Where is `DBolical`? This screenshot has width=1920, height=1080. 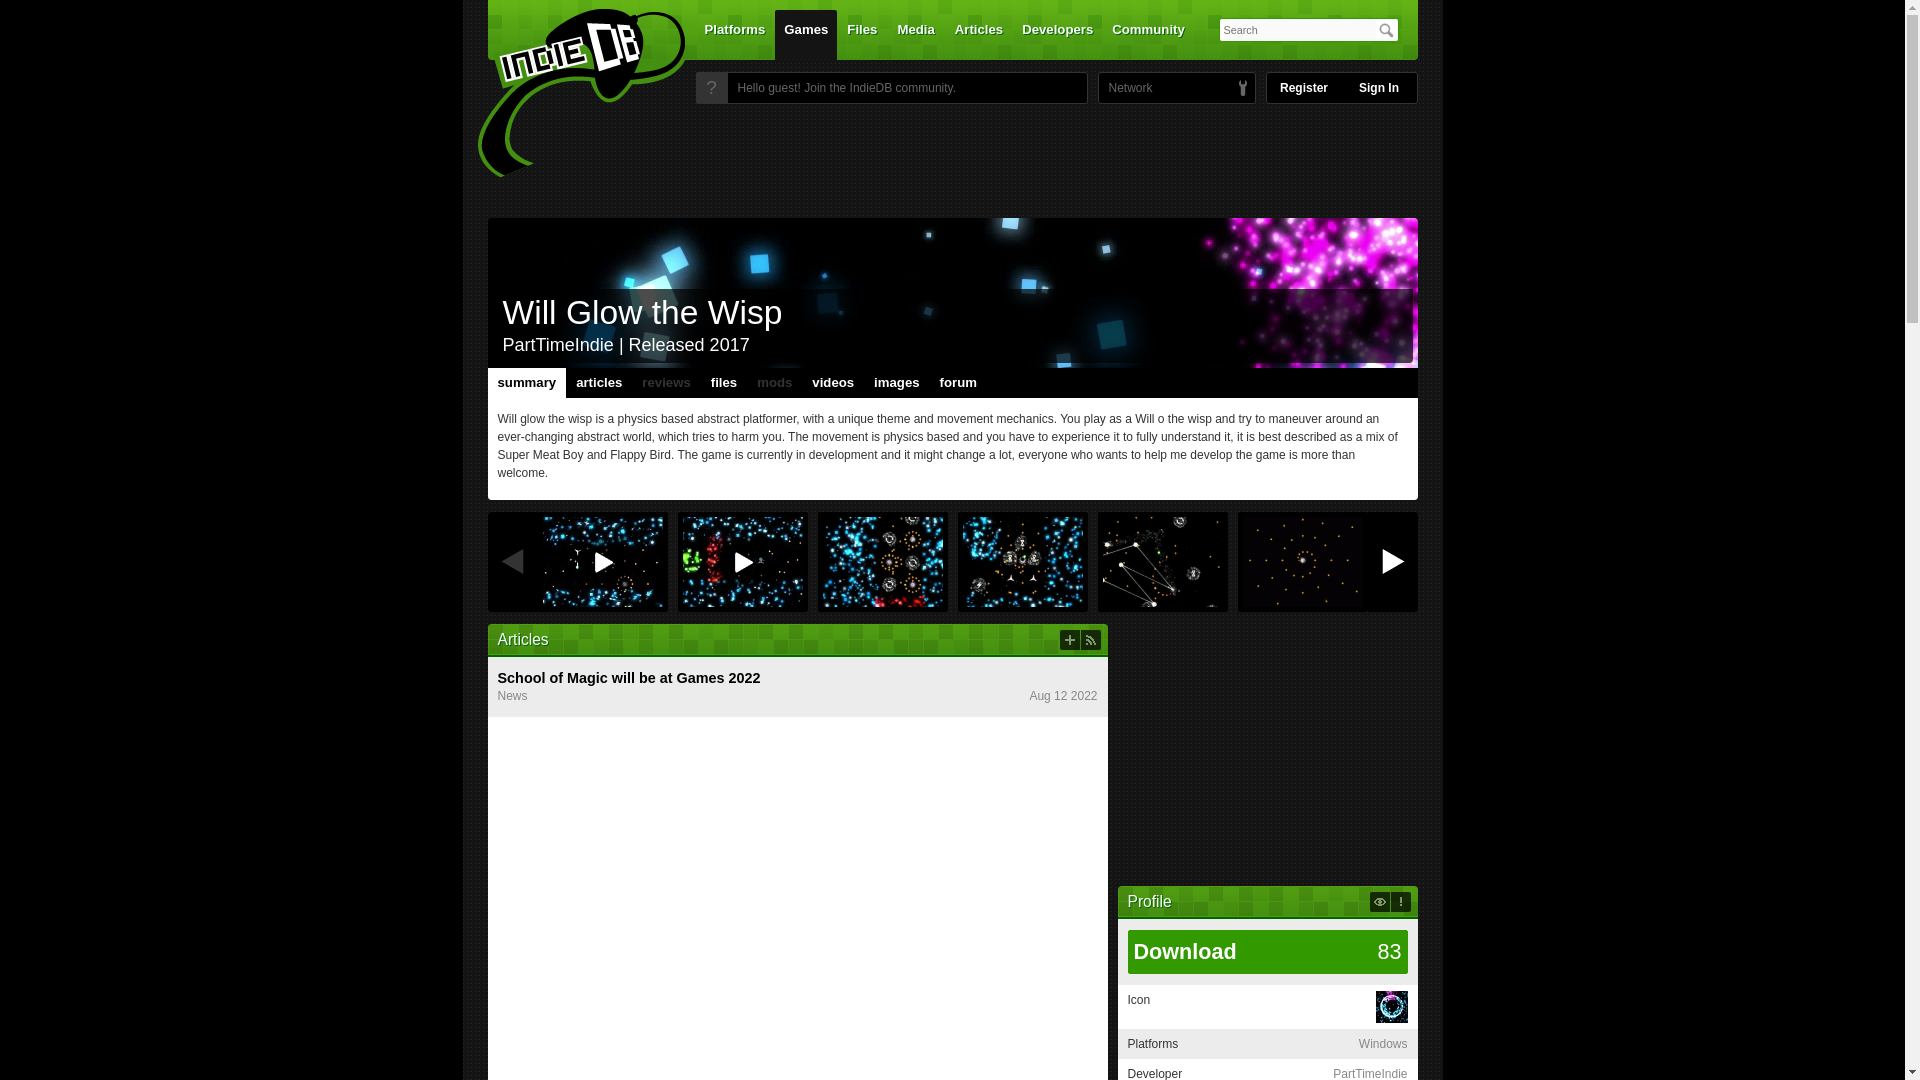
DBolical is located at coordinates (1125, 88).